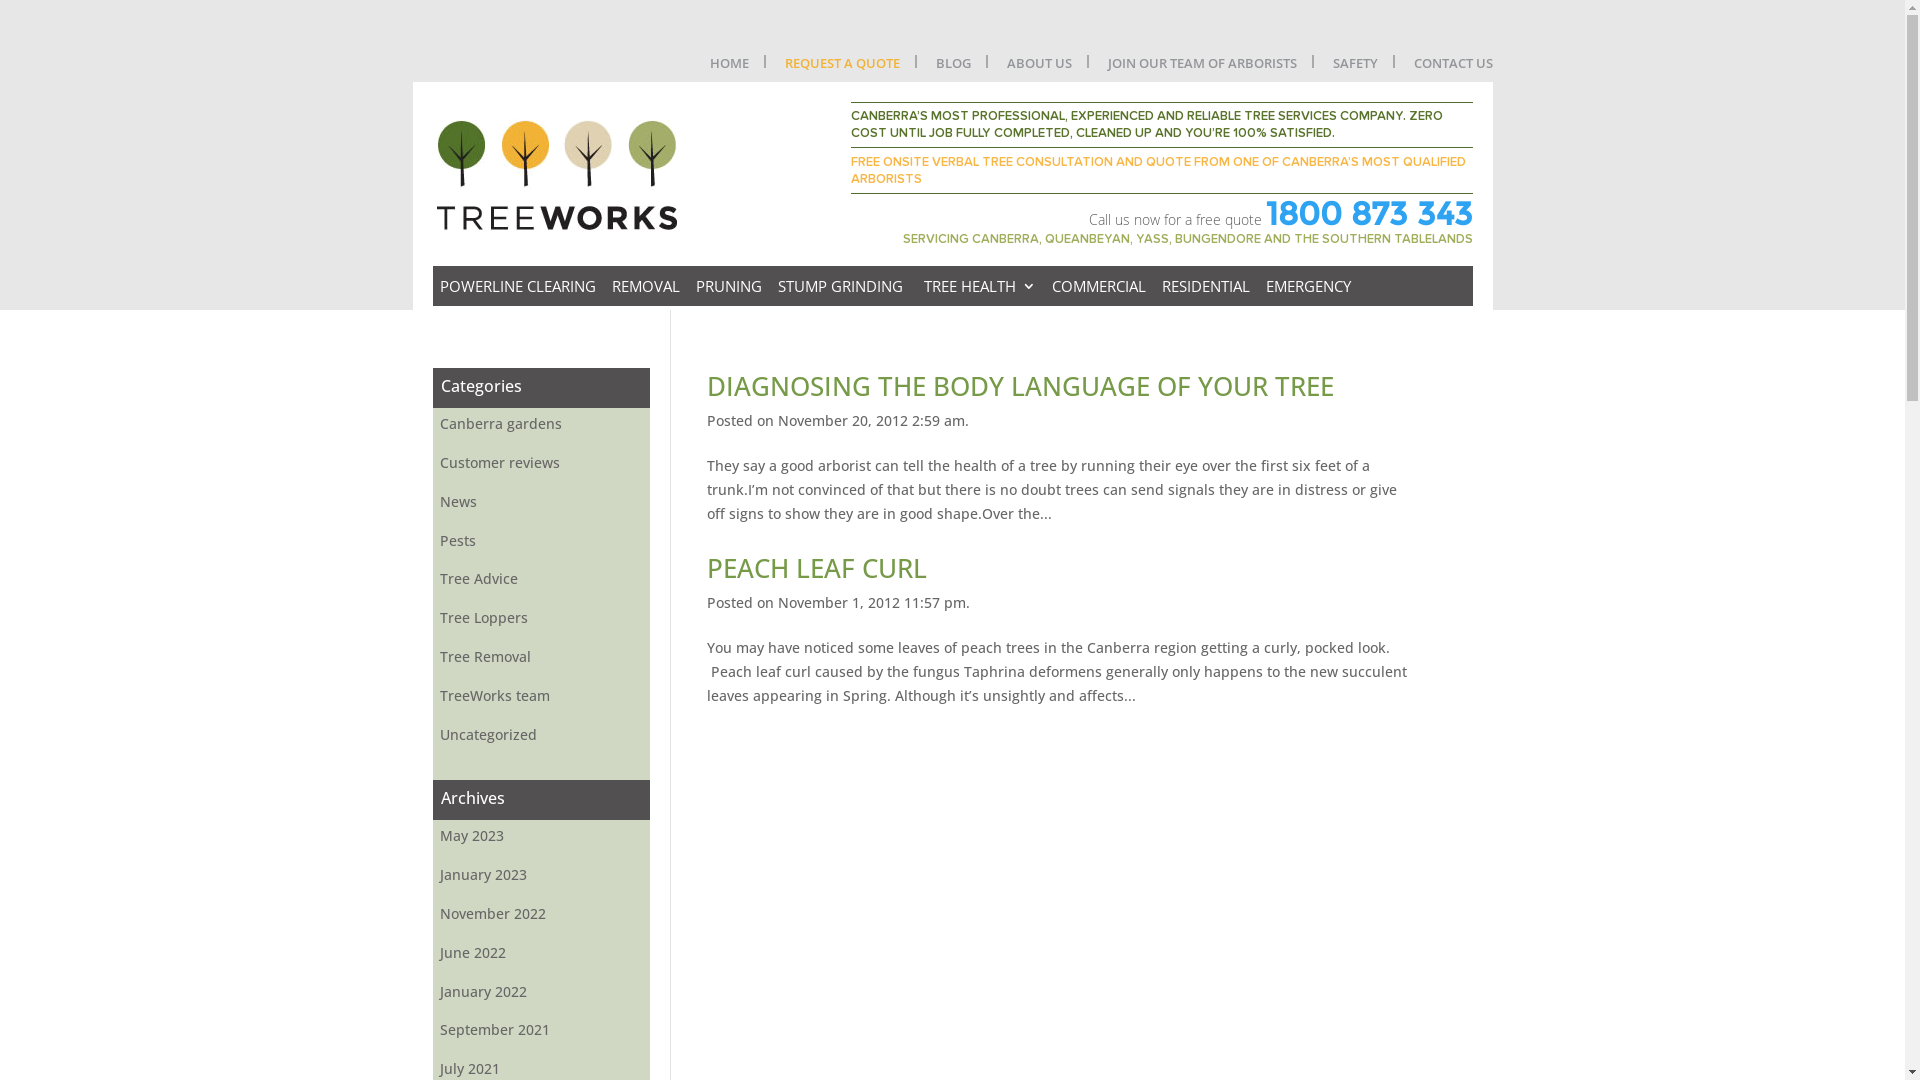 The width and height of the screenshot is (1920, 1080). What do you see at coordinates (817, 568) in the screenshot?
I see `PEACH LEAF CURL` at bounding box center [817, 568].